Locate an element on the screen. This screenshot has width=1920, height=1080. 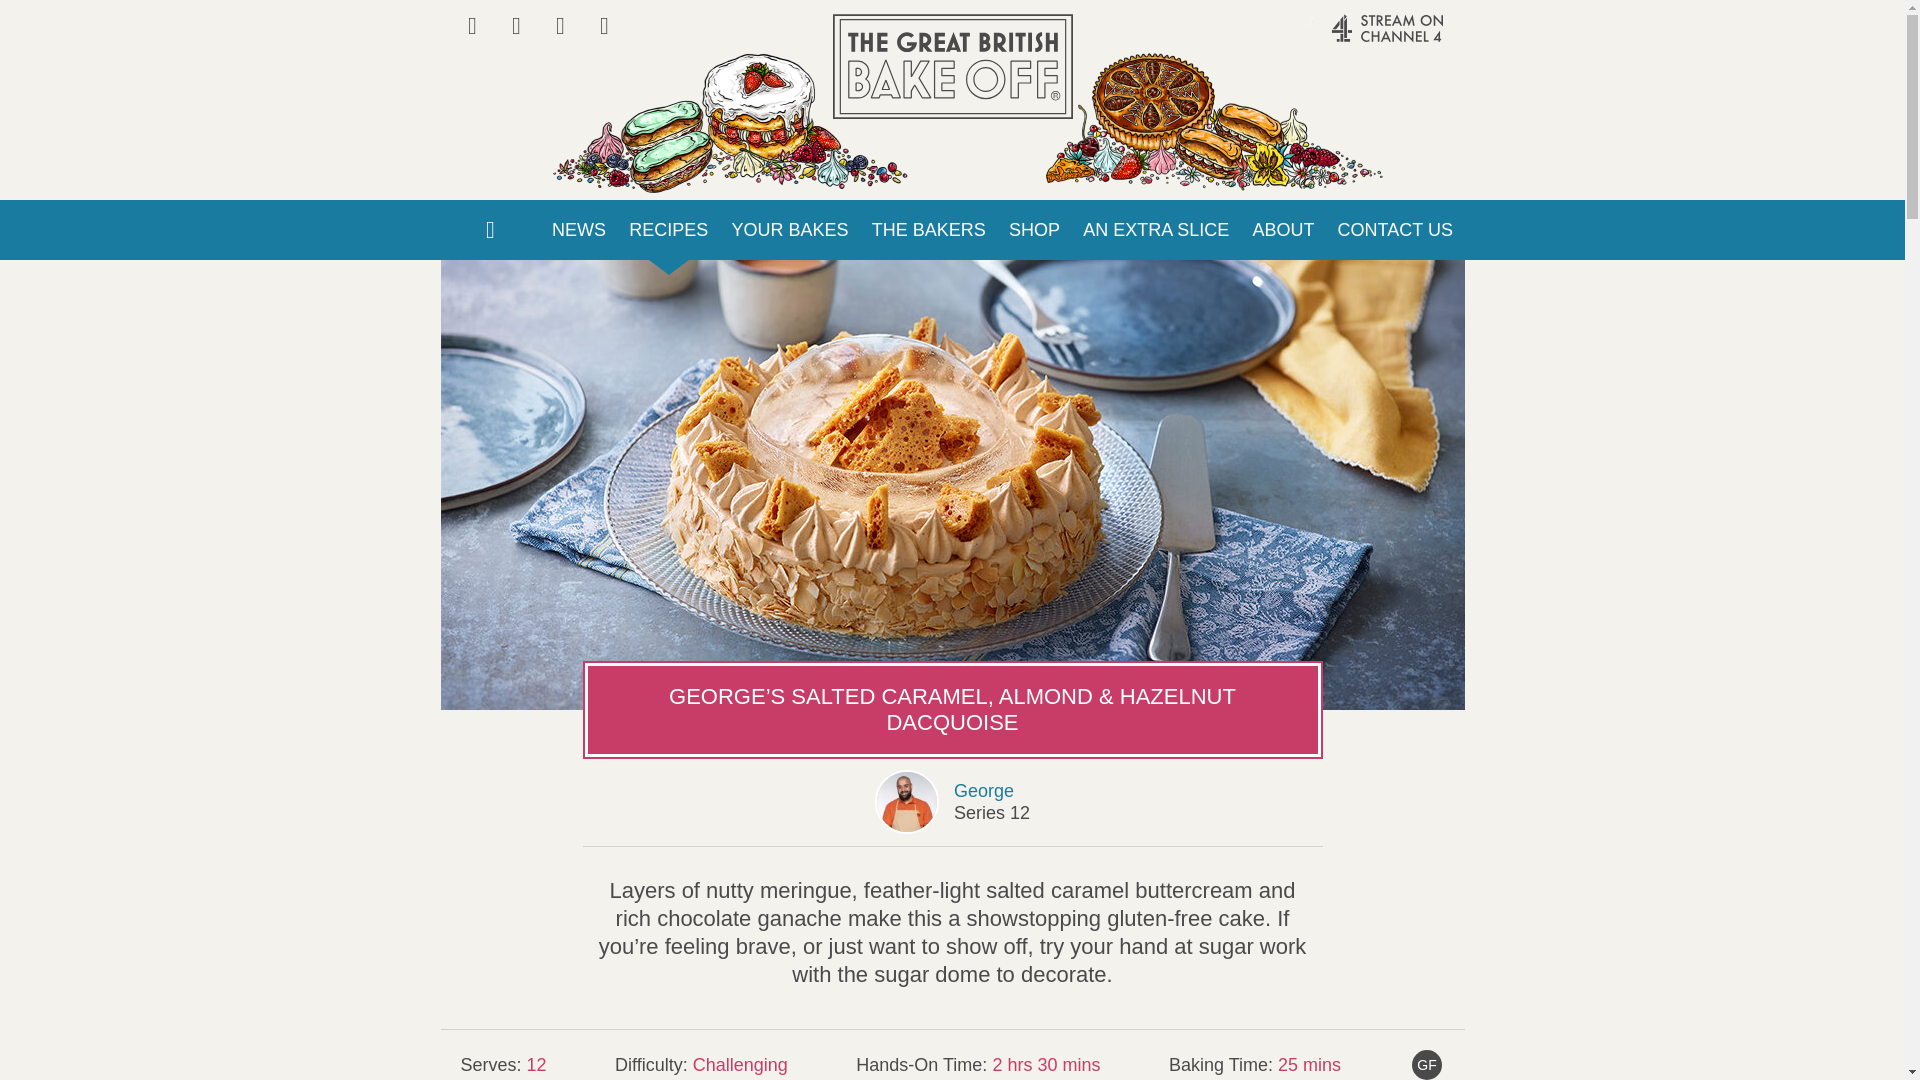
STREAM ON CHANNEL 4 is located at coordinates (1347, 38).